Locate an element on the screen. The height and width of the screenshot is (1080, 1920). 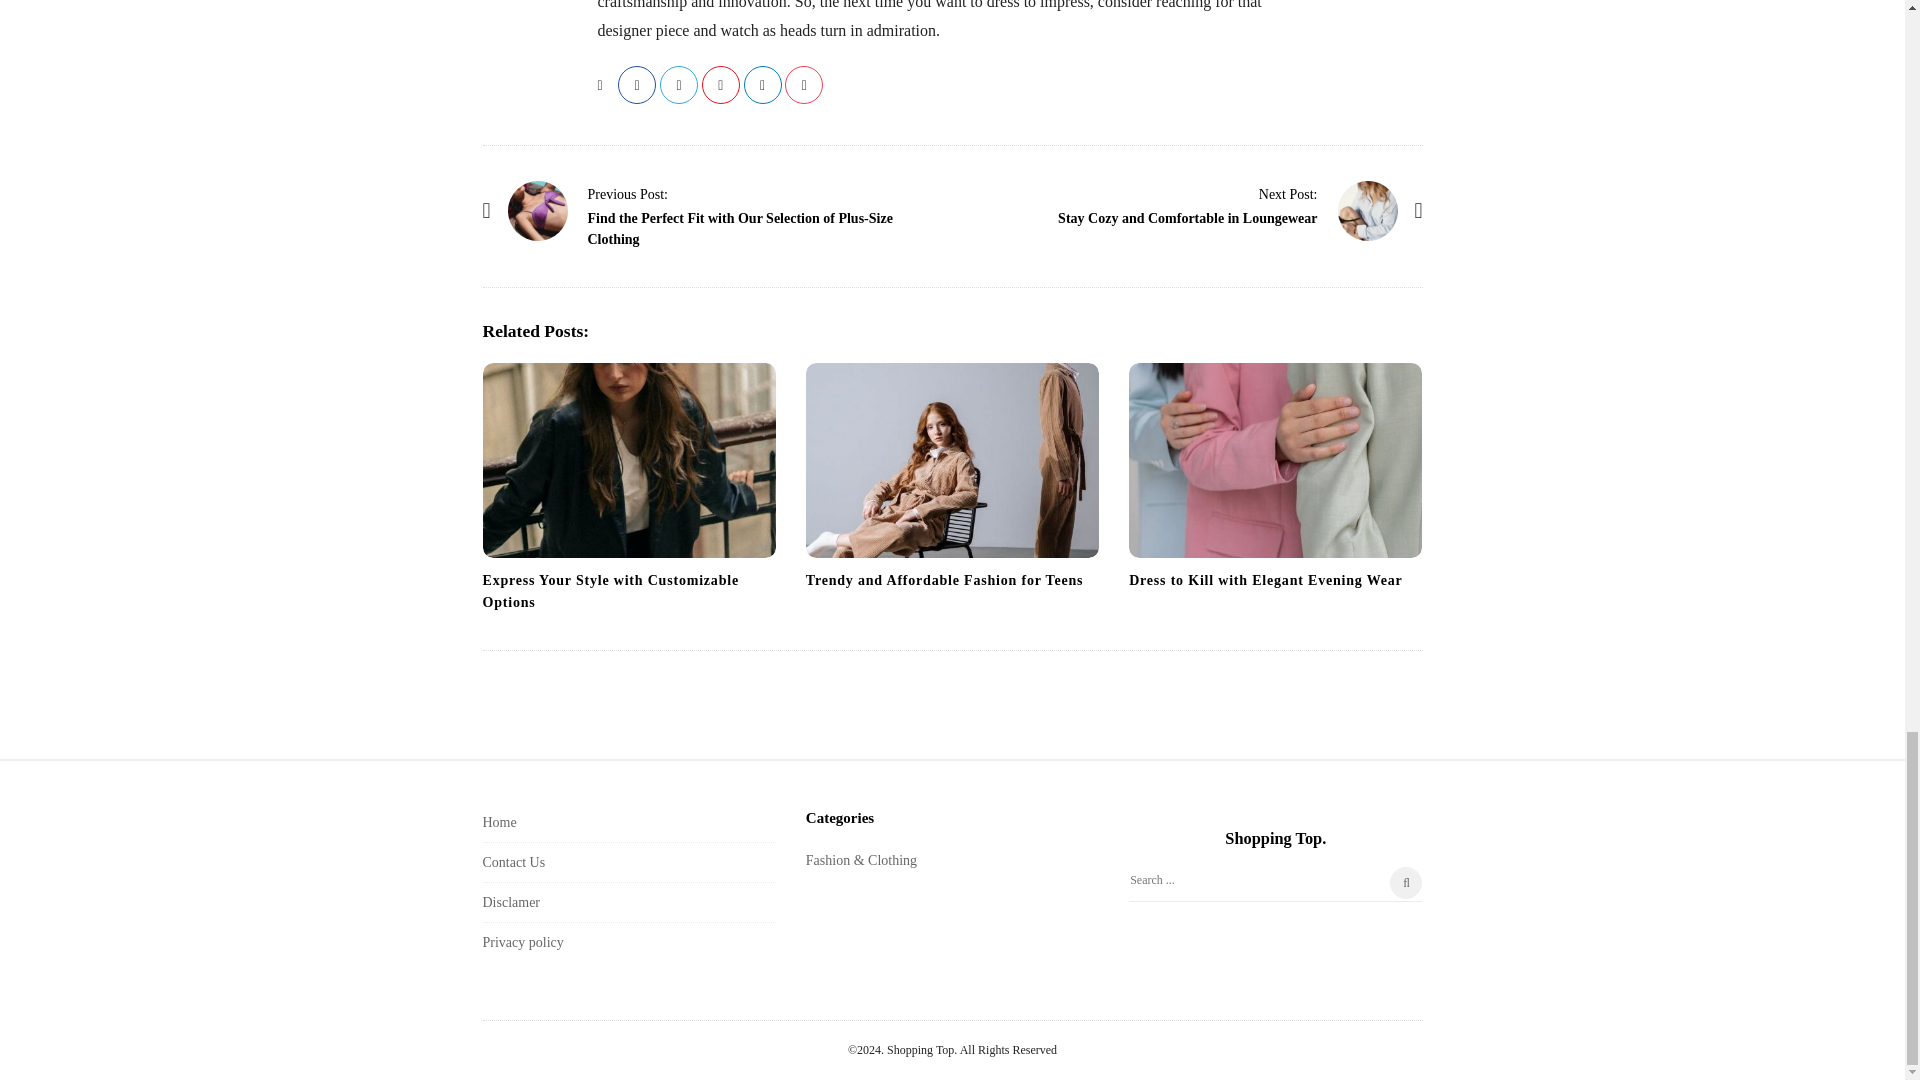
Stay Cozy and Comfortable in Loungewear is located at coordinates (1368, 210).